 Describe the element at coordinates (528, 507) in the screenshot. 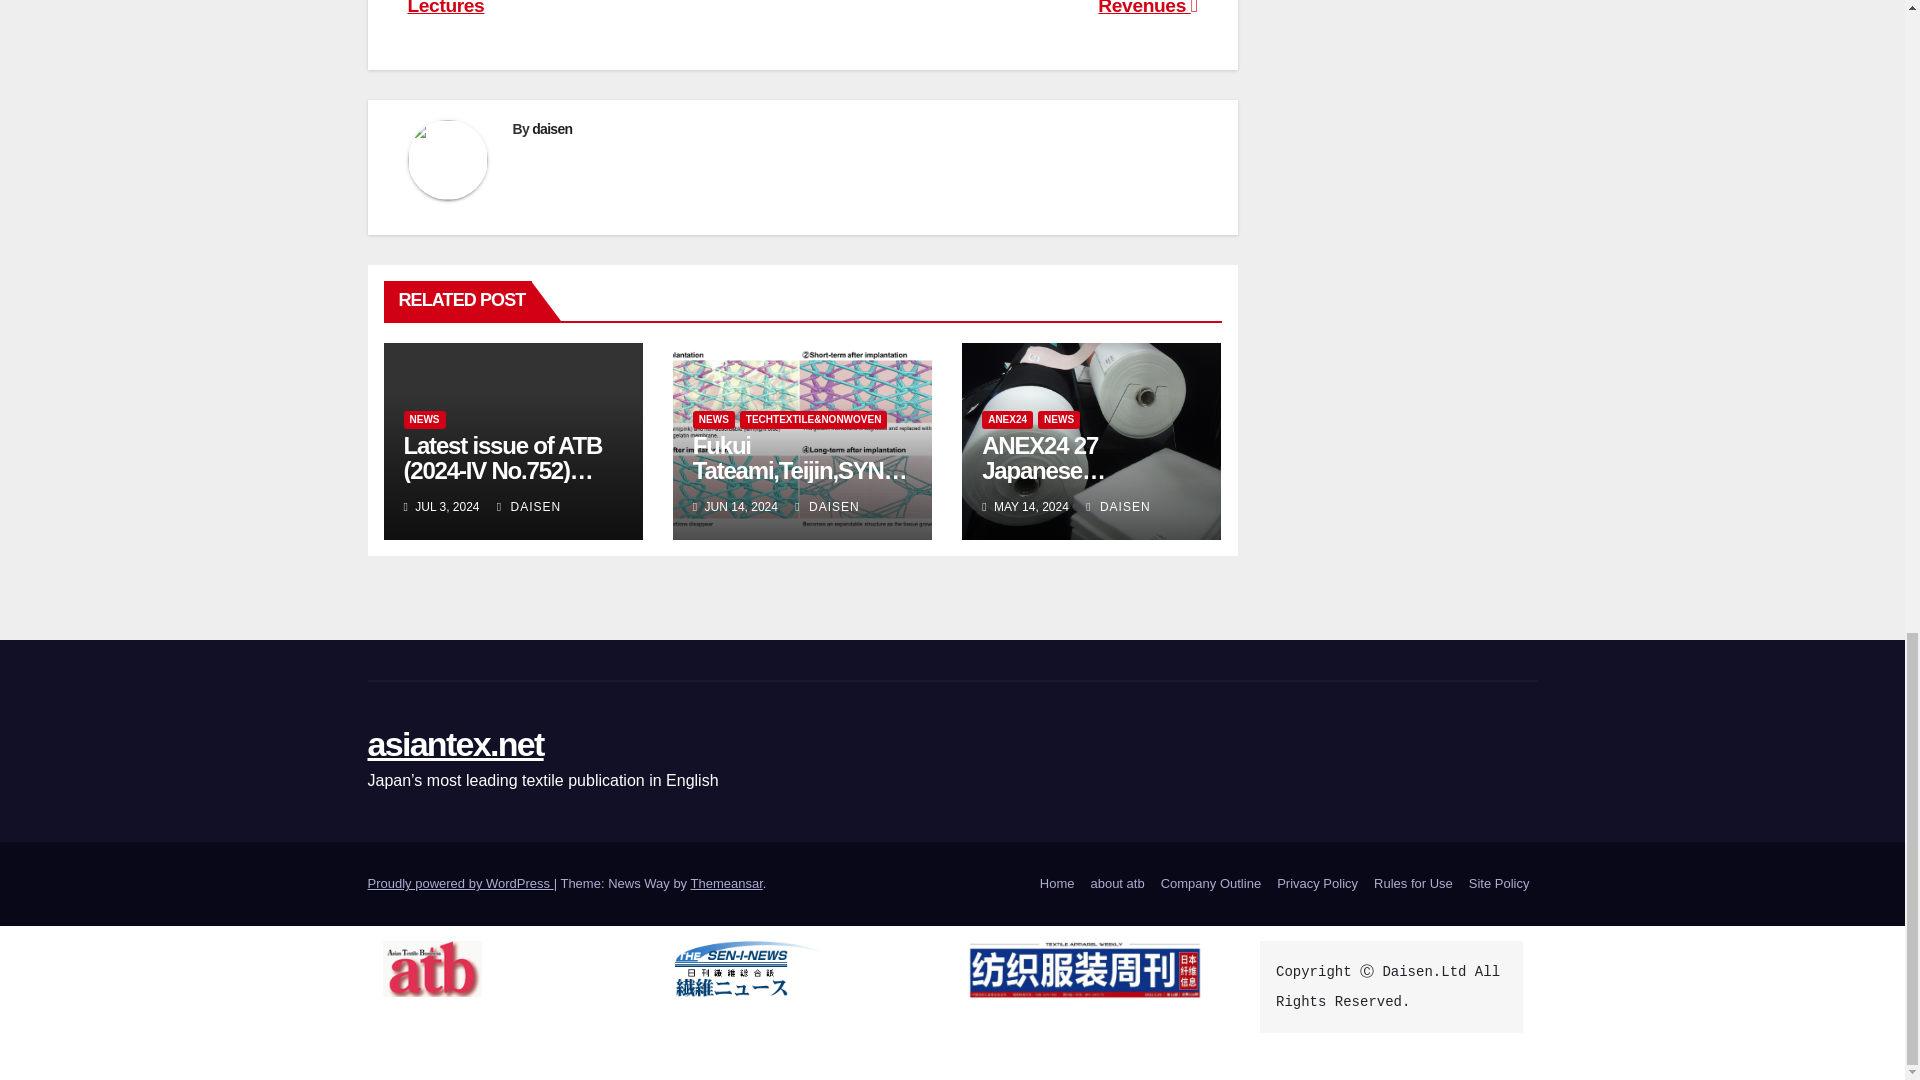

I see `DAISEN` at that location.